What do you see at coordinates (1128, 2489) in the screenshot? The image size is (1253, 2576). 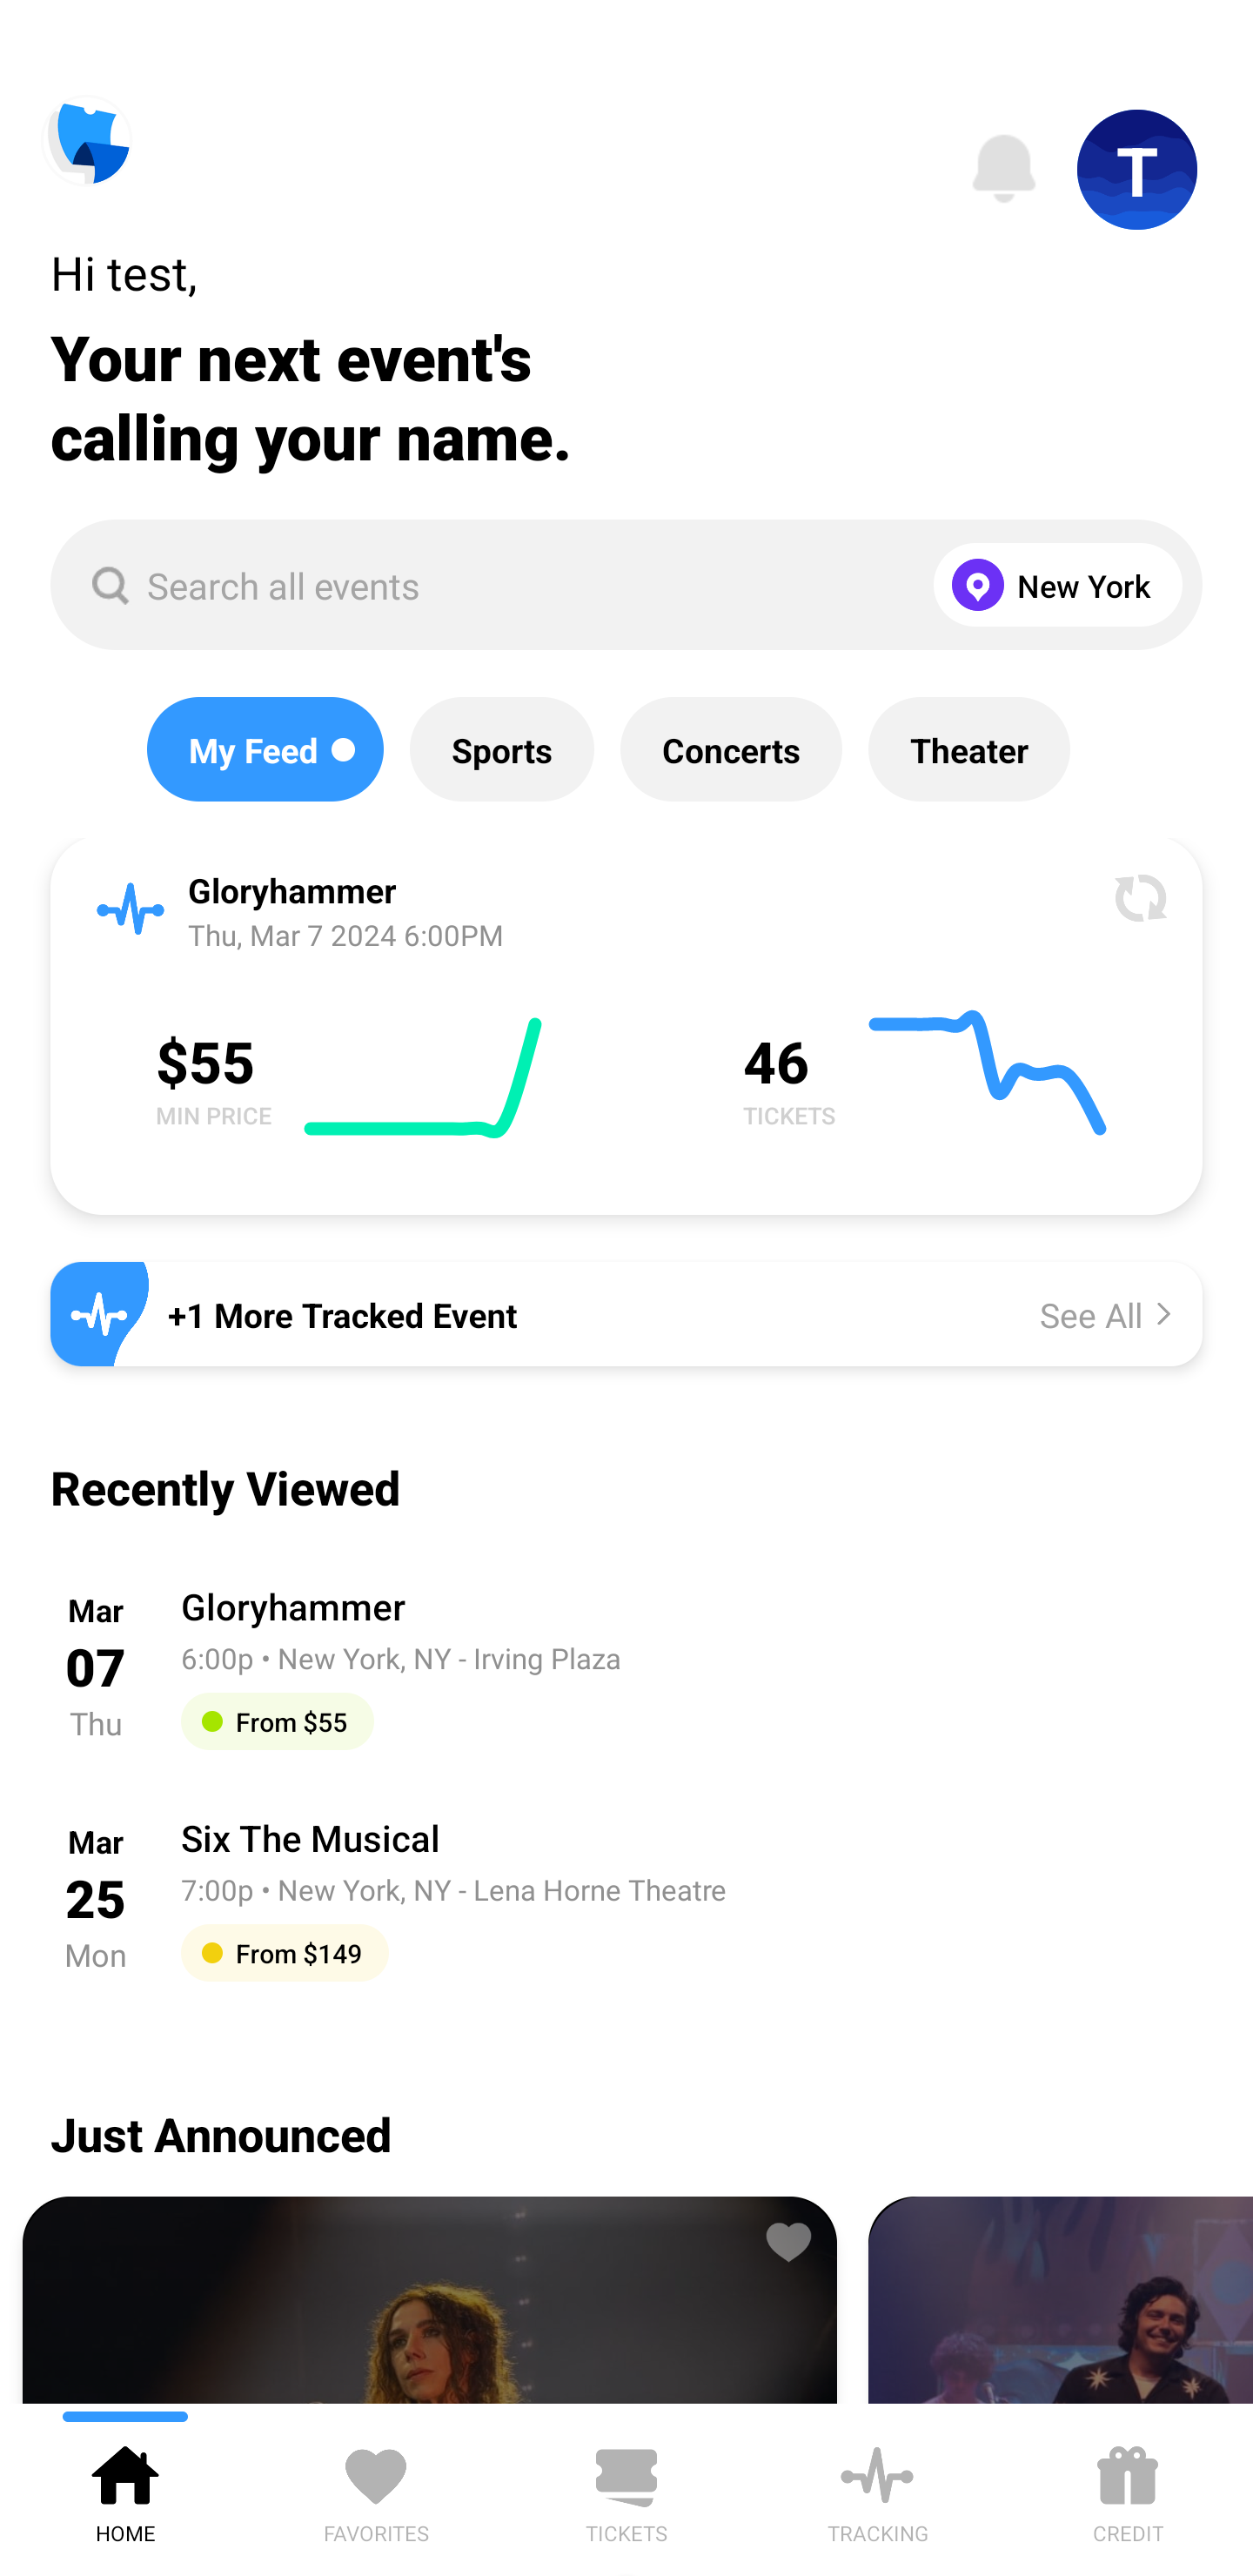 I see `CREDIT` at bounding box center [1128, 2489].